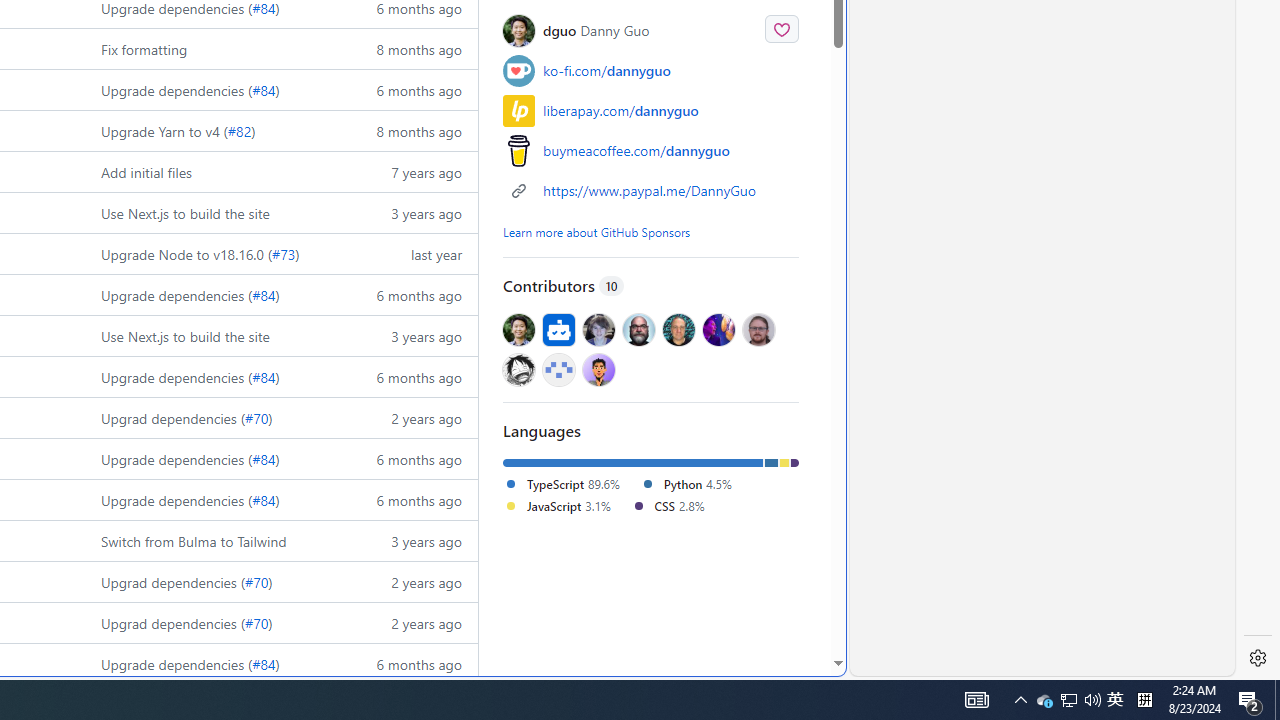 This screenshot has height=720, width=1280. What do you see at coordinates (692, 484) in the screenshot?
I see `Python4.5%` at bounding box center [692, 484].